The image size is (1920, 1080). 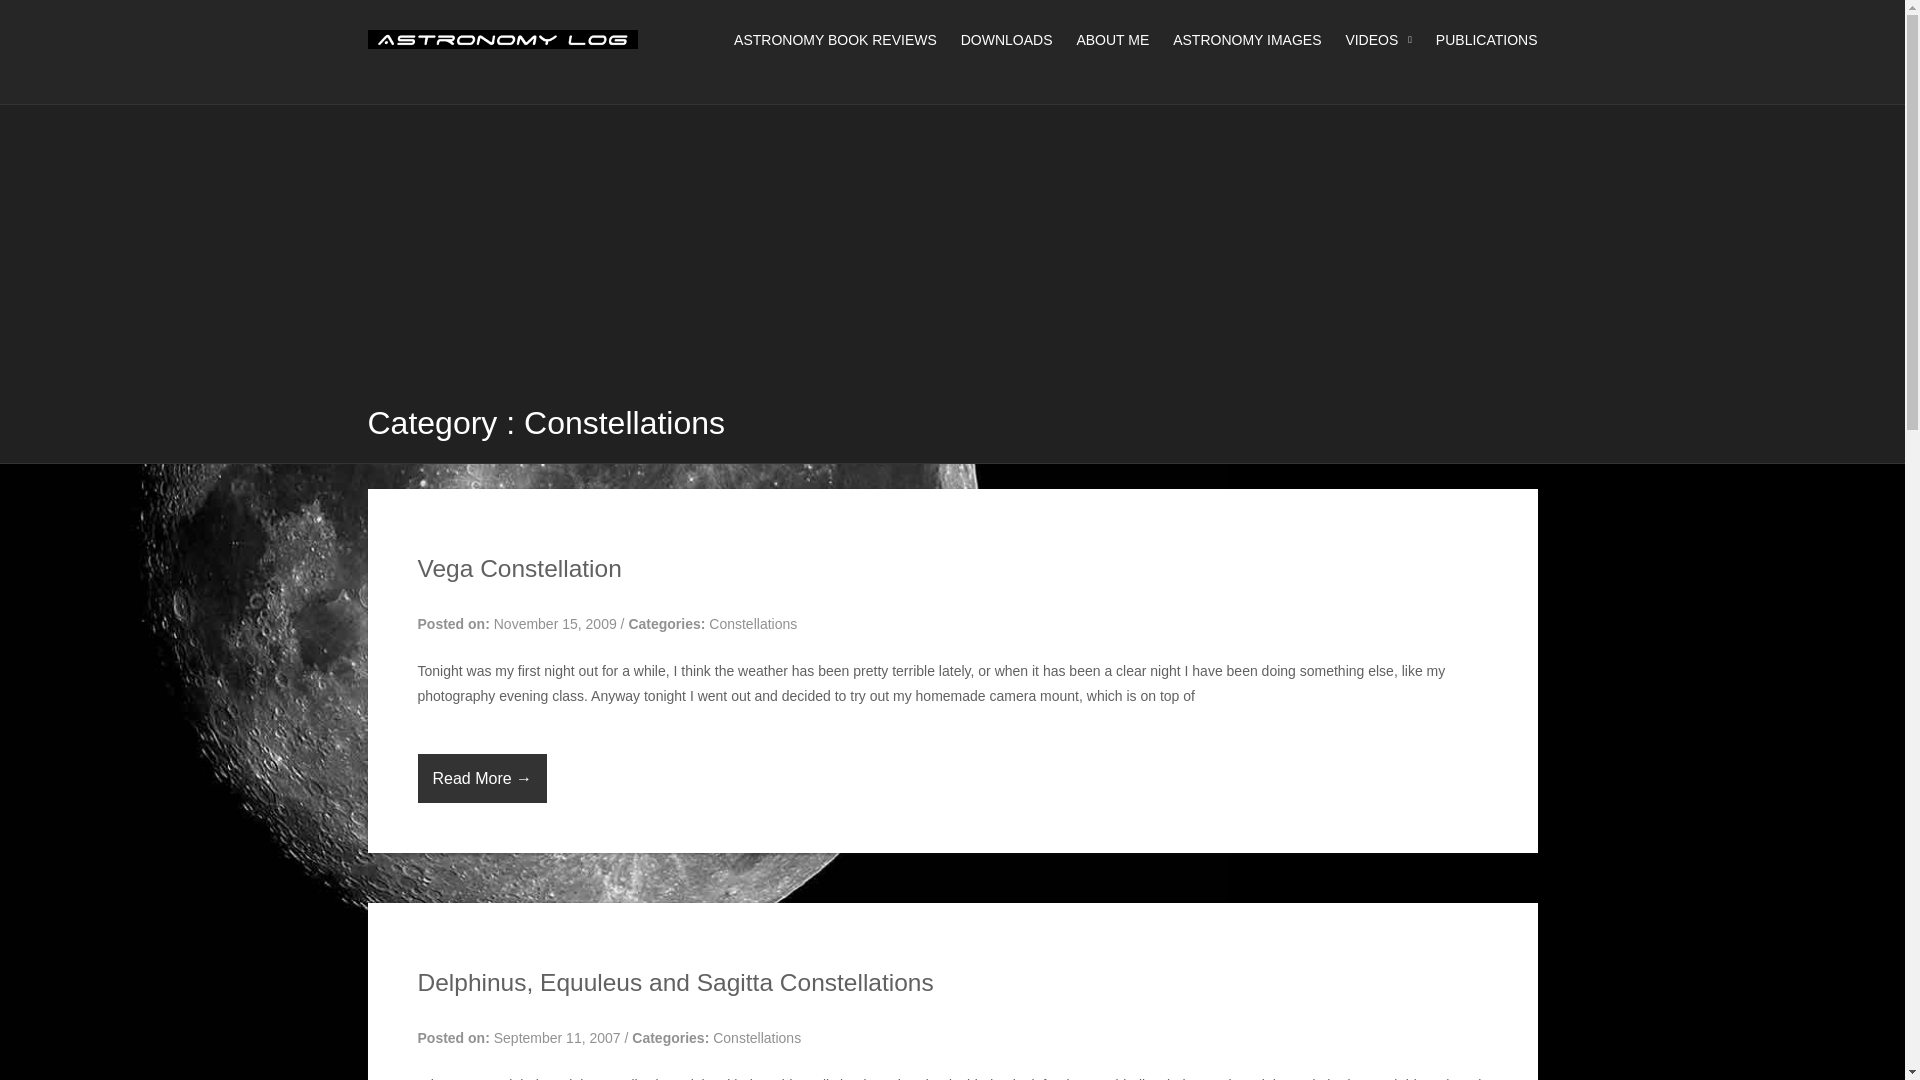 What do you see at coordinates (1368, 40) in the screenshot?
I see `VIDEOS` at bounding box center [1368, 40].